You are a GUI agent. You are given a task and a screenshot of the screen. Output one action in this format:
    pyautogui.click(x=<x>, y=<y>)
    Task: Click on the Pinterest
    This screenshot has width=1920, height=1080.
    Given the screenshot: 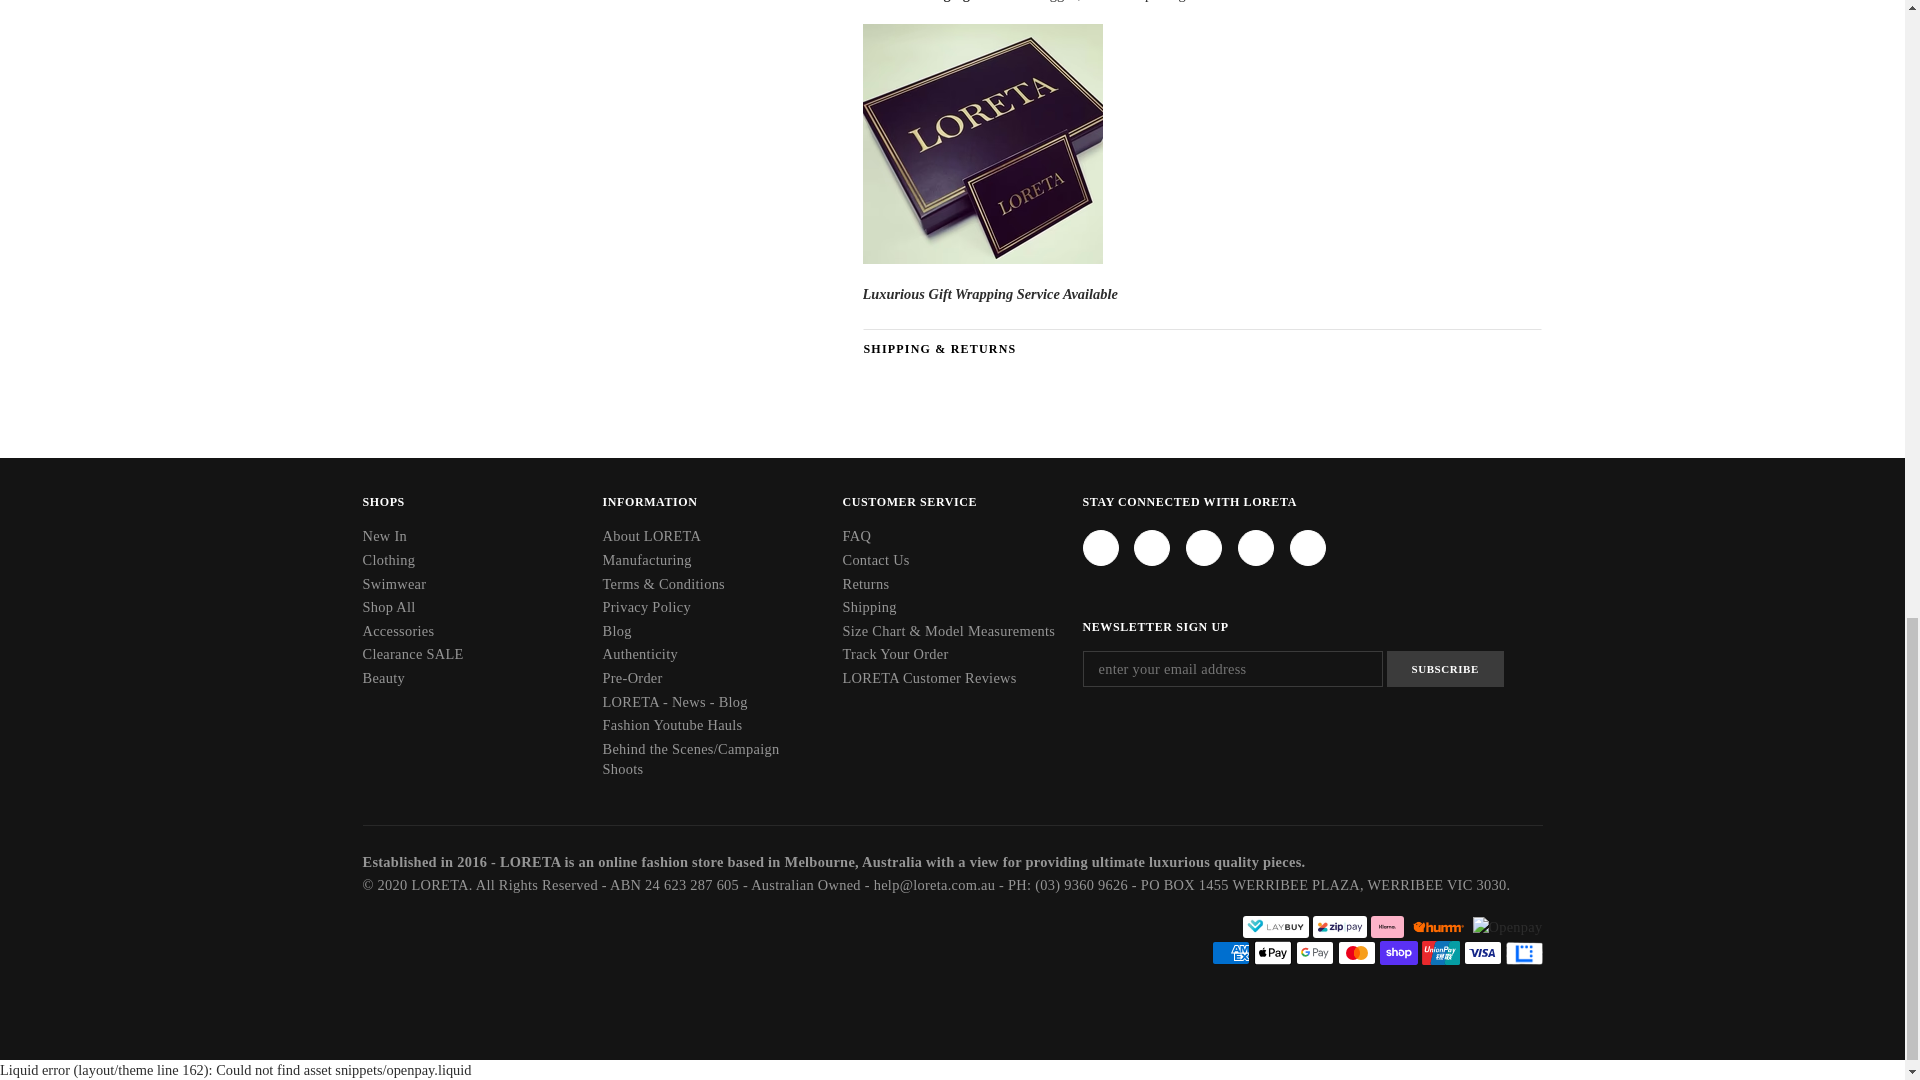 What is the action you would take?
    pyautogui.click(x=1204, y=548)
    